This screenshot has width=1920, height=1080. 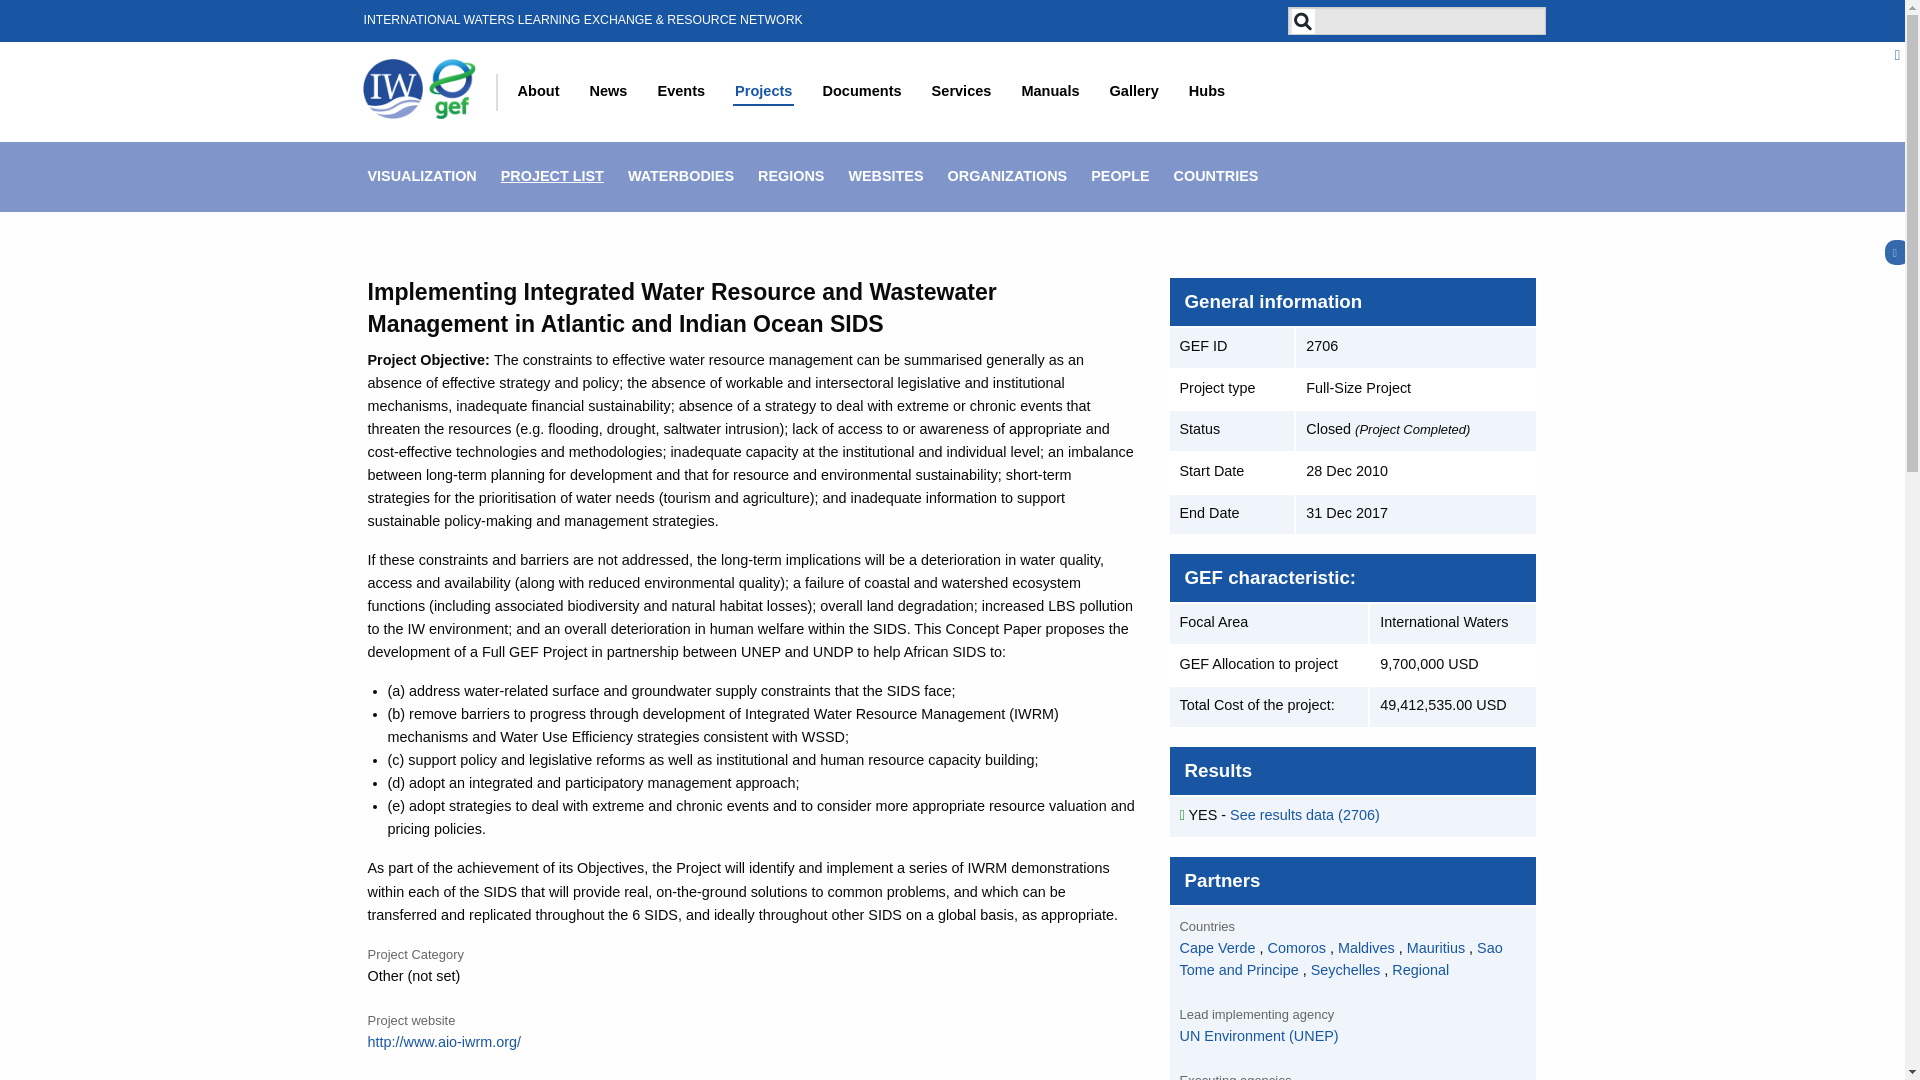 What do you see at coordinates (796, 176) in the screenshot?
I see `REGIONS` at bounding box center [796, 176].